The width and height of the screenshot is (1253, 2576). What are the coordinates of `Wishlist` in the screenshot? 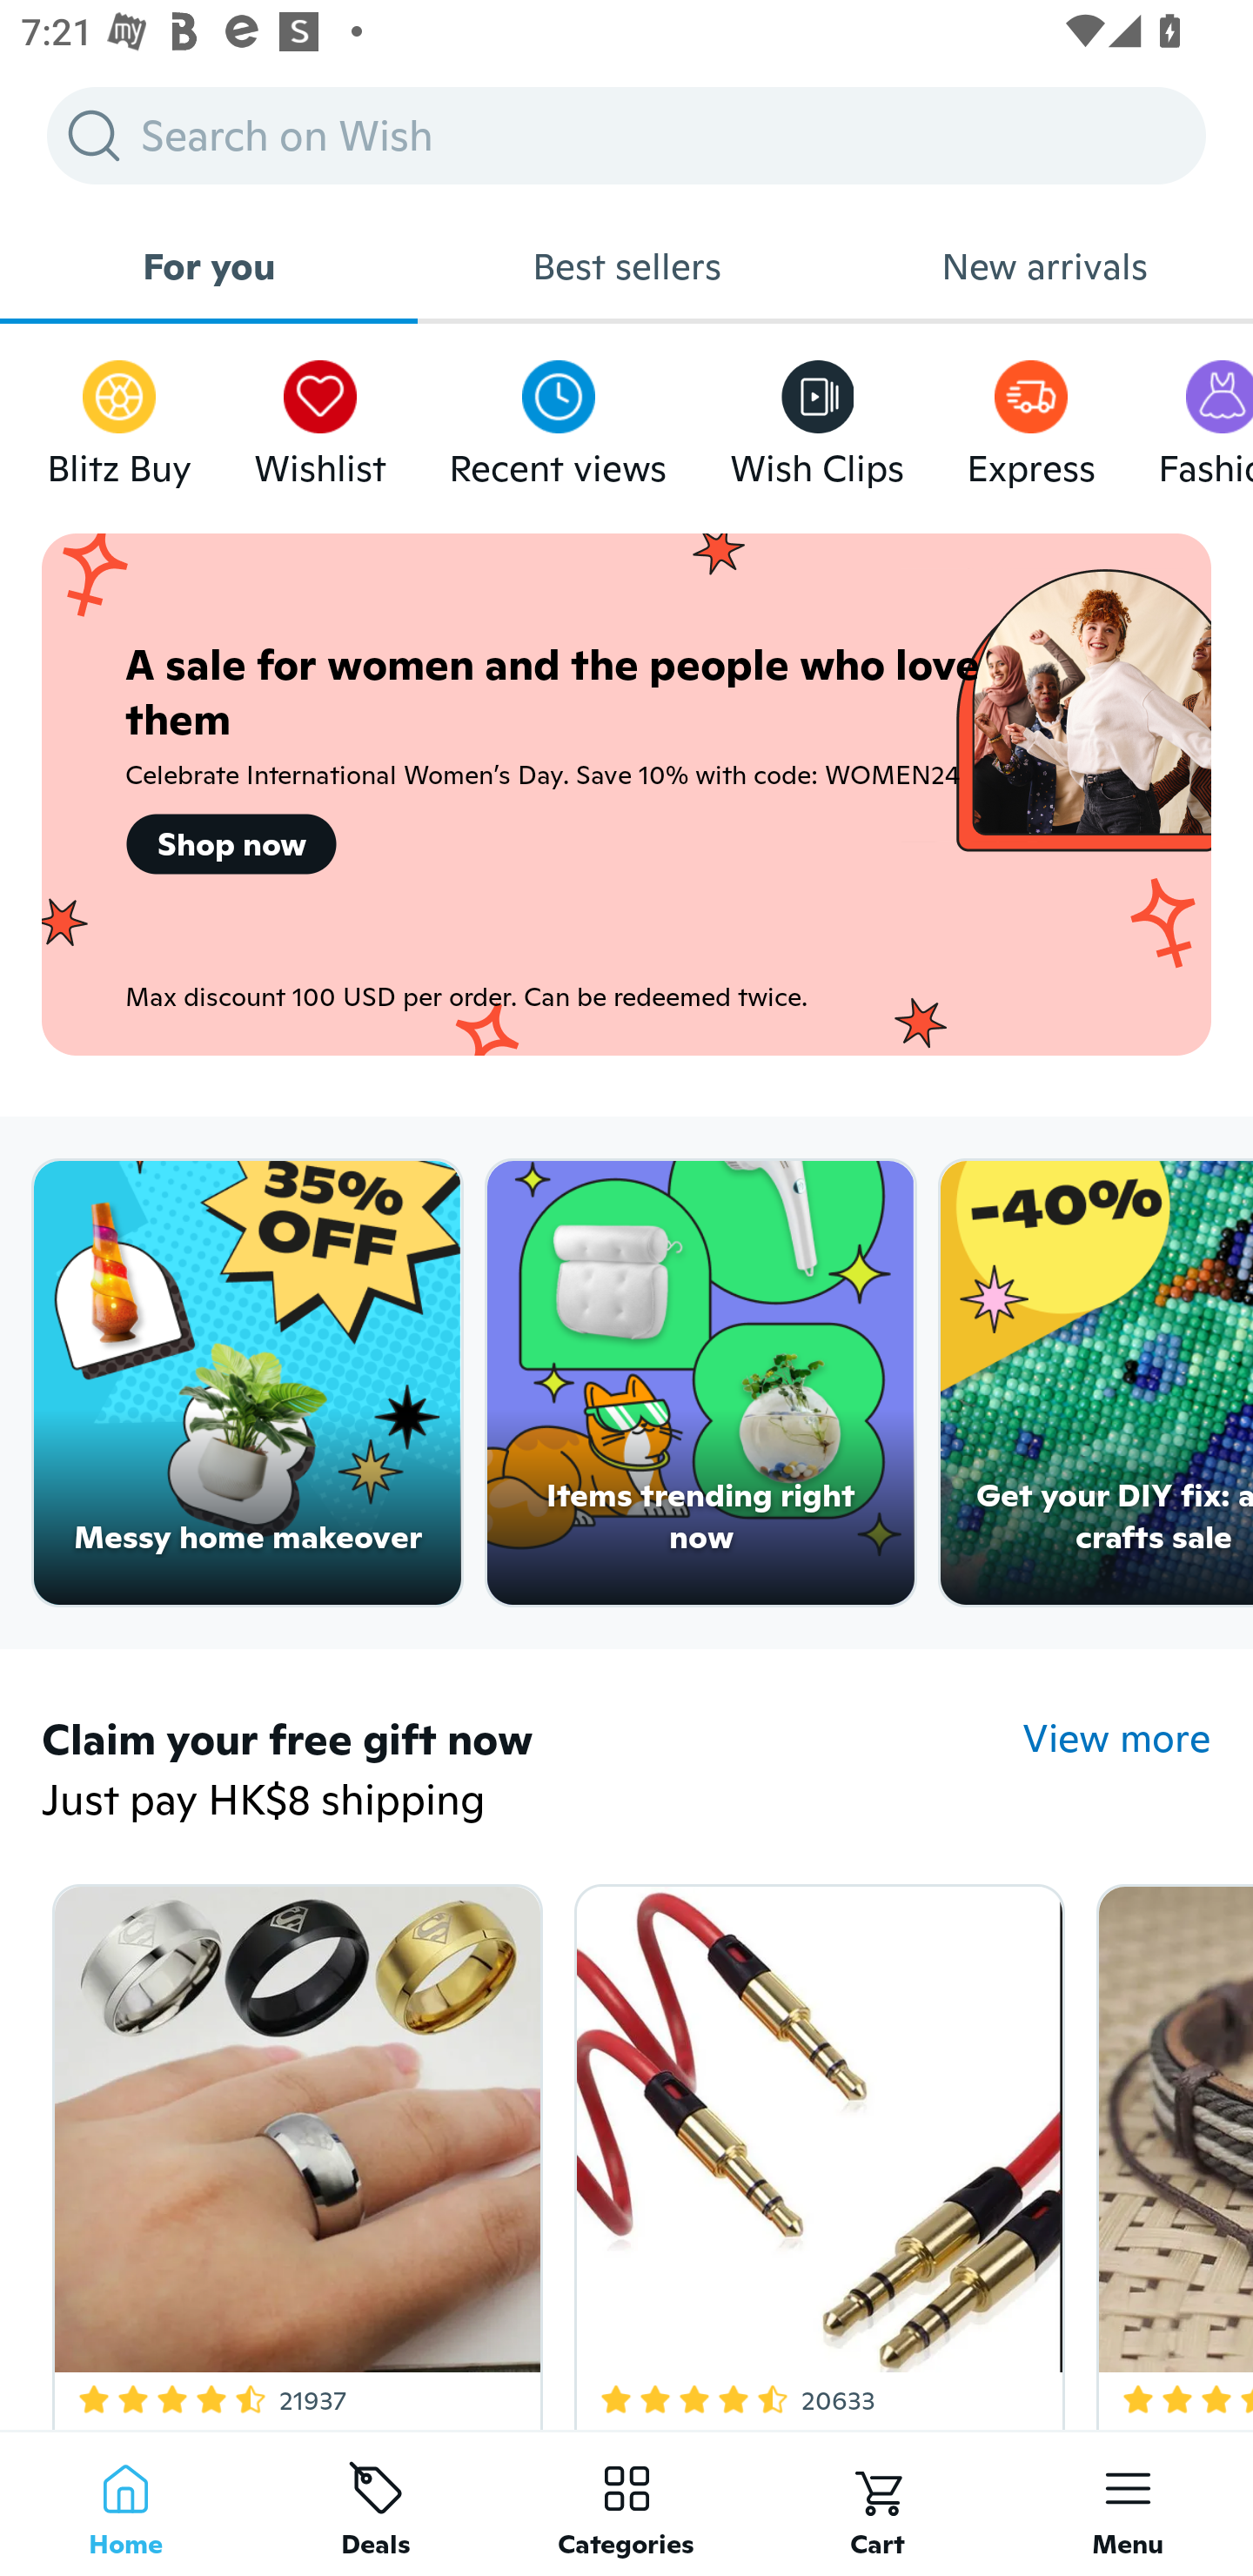 It's located at (320, 416).